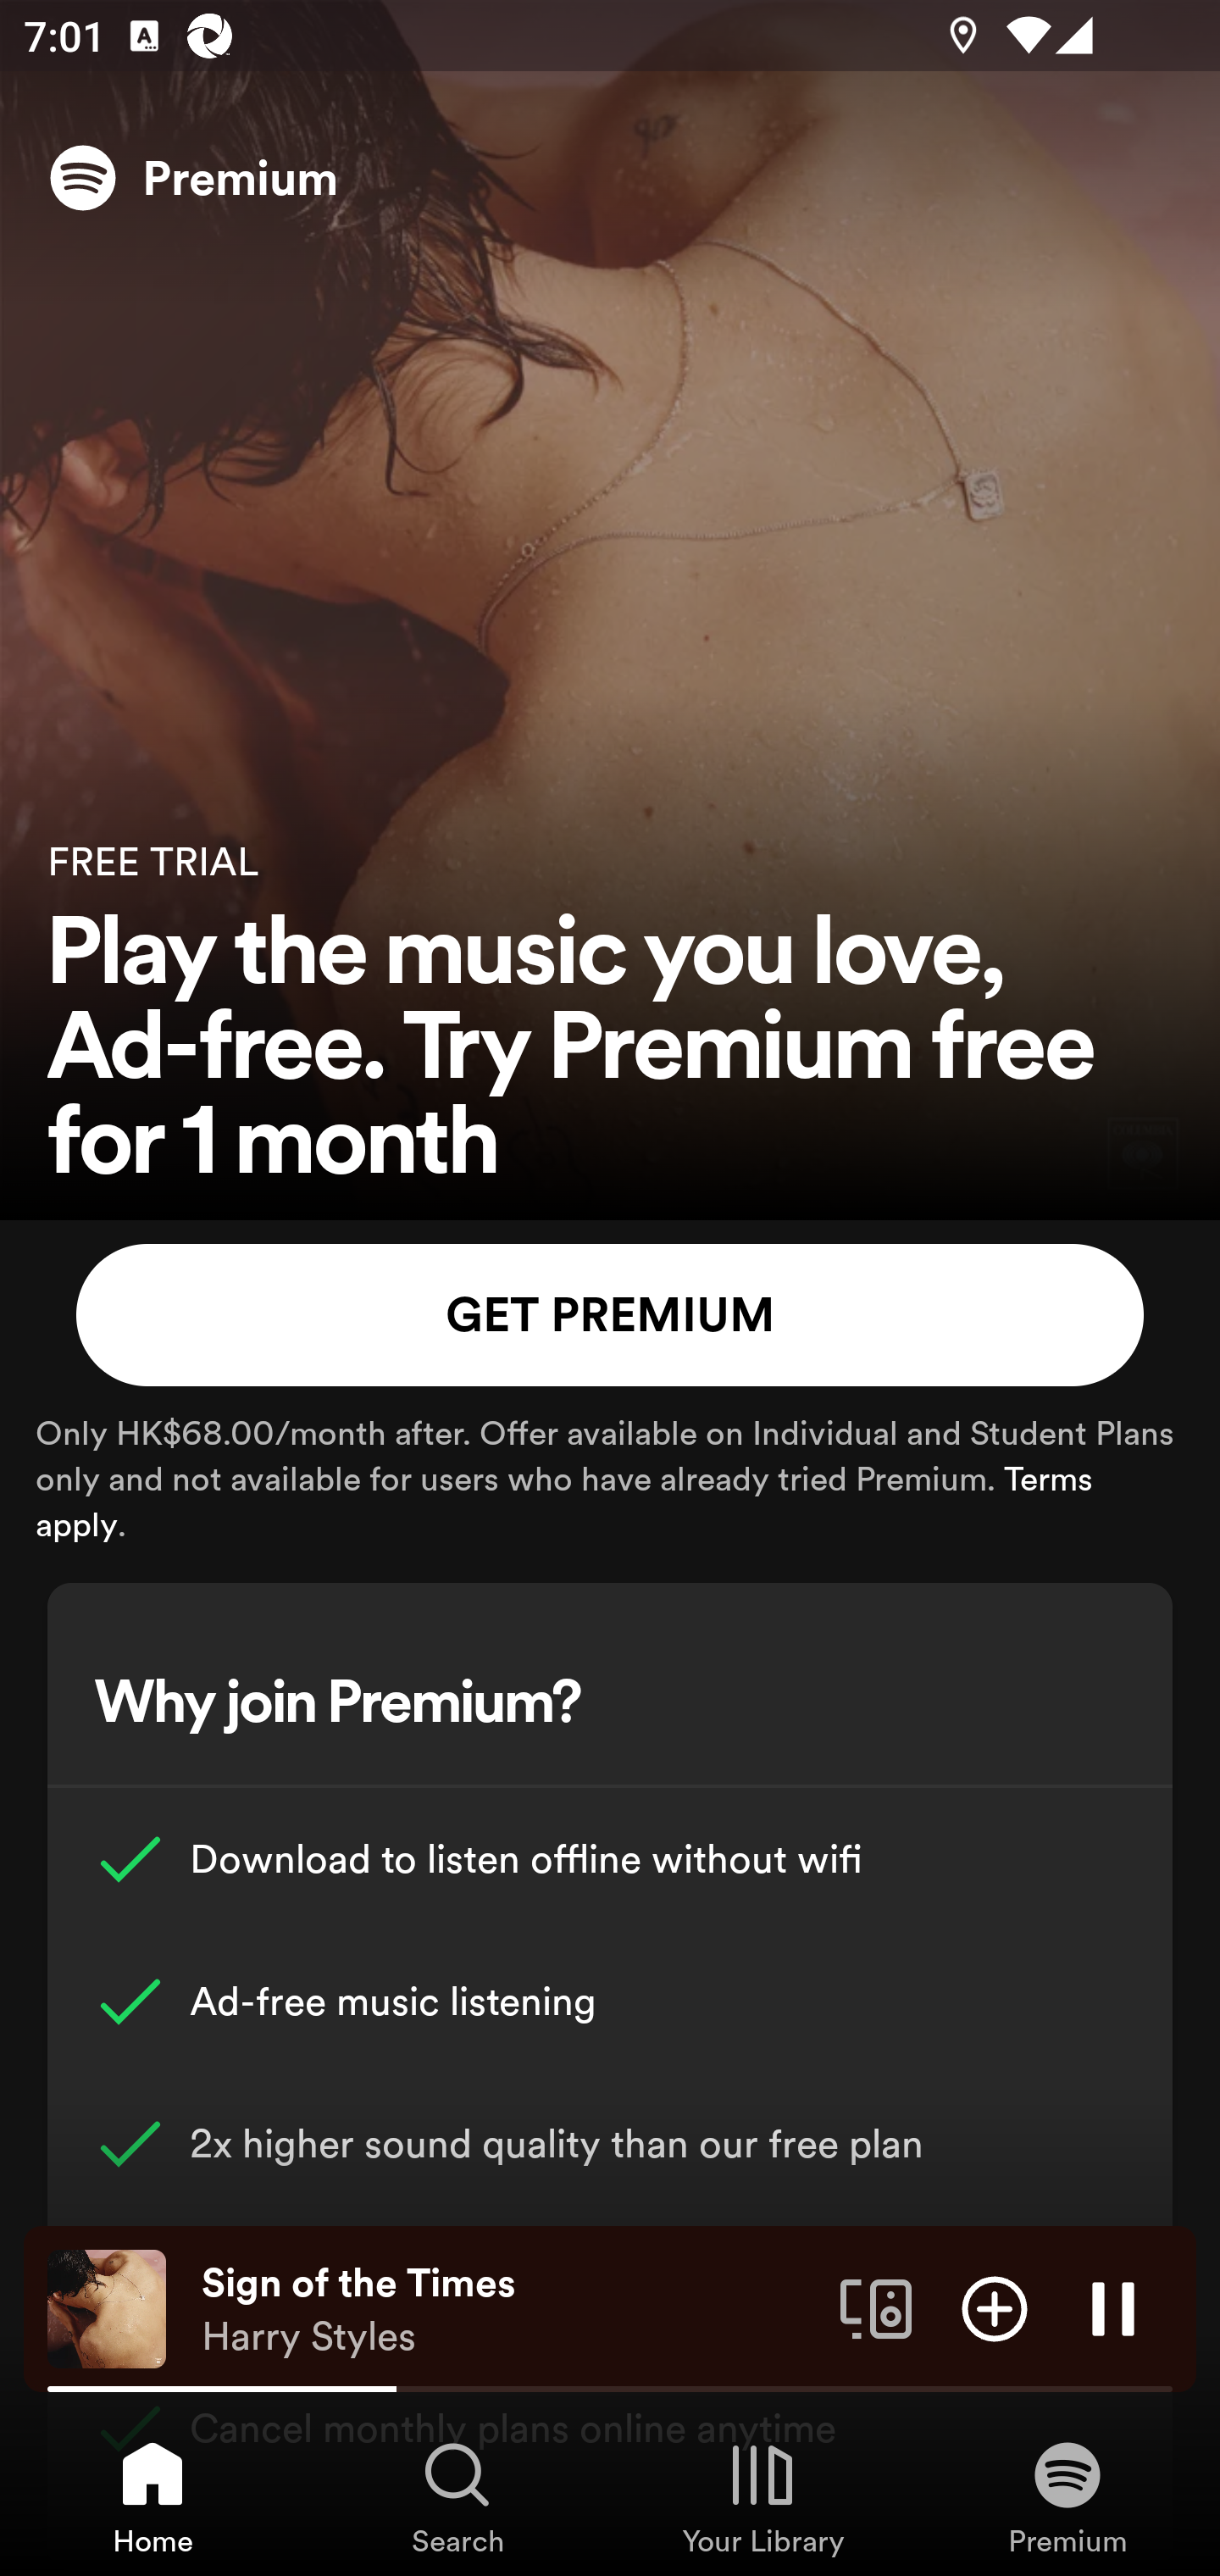  Describe the element at coordinates (1067, 2496) in the screenshot. I see `Premium, Tab 4 of 4 Premium Premium` at that location.